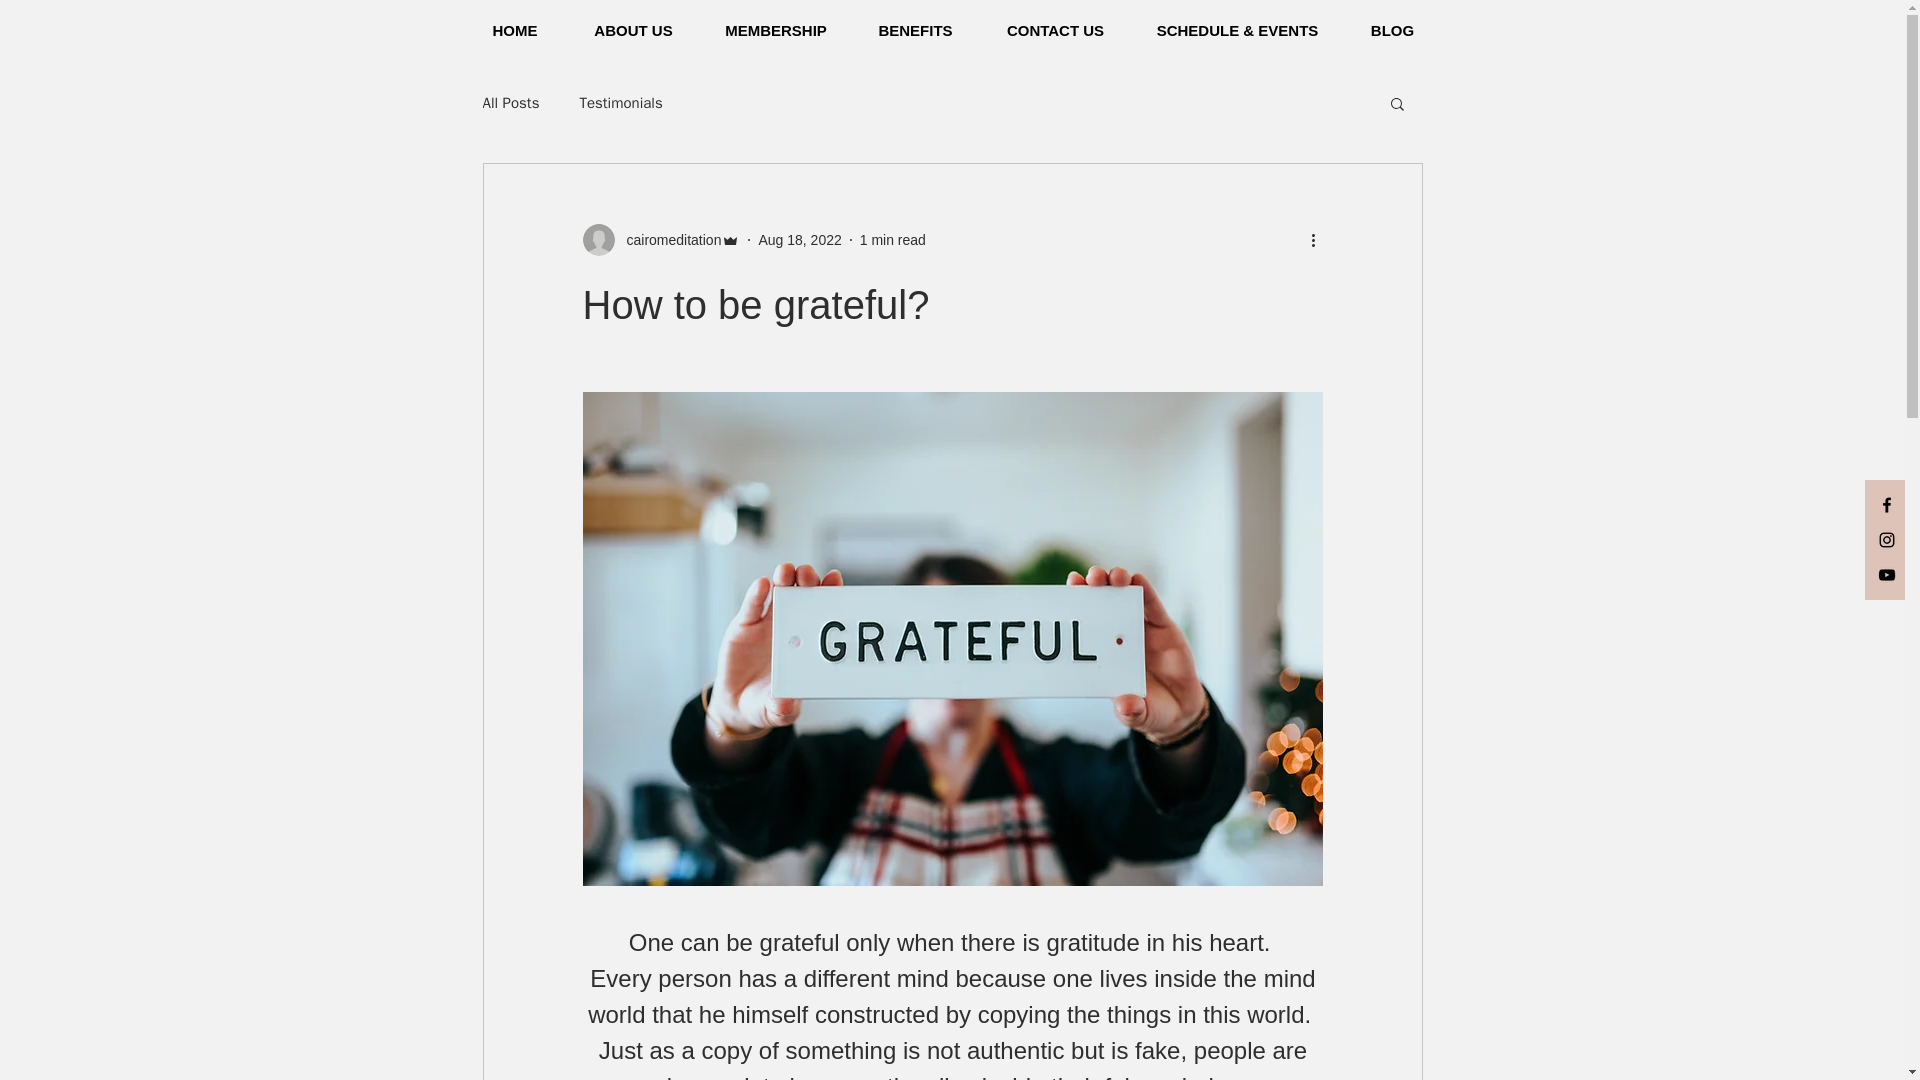 The width and height of the screenshot is (1920, 1080). I want to click on cairomeditation, so click(668, 240).